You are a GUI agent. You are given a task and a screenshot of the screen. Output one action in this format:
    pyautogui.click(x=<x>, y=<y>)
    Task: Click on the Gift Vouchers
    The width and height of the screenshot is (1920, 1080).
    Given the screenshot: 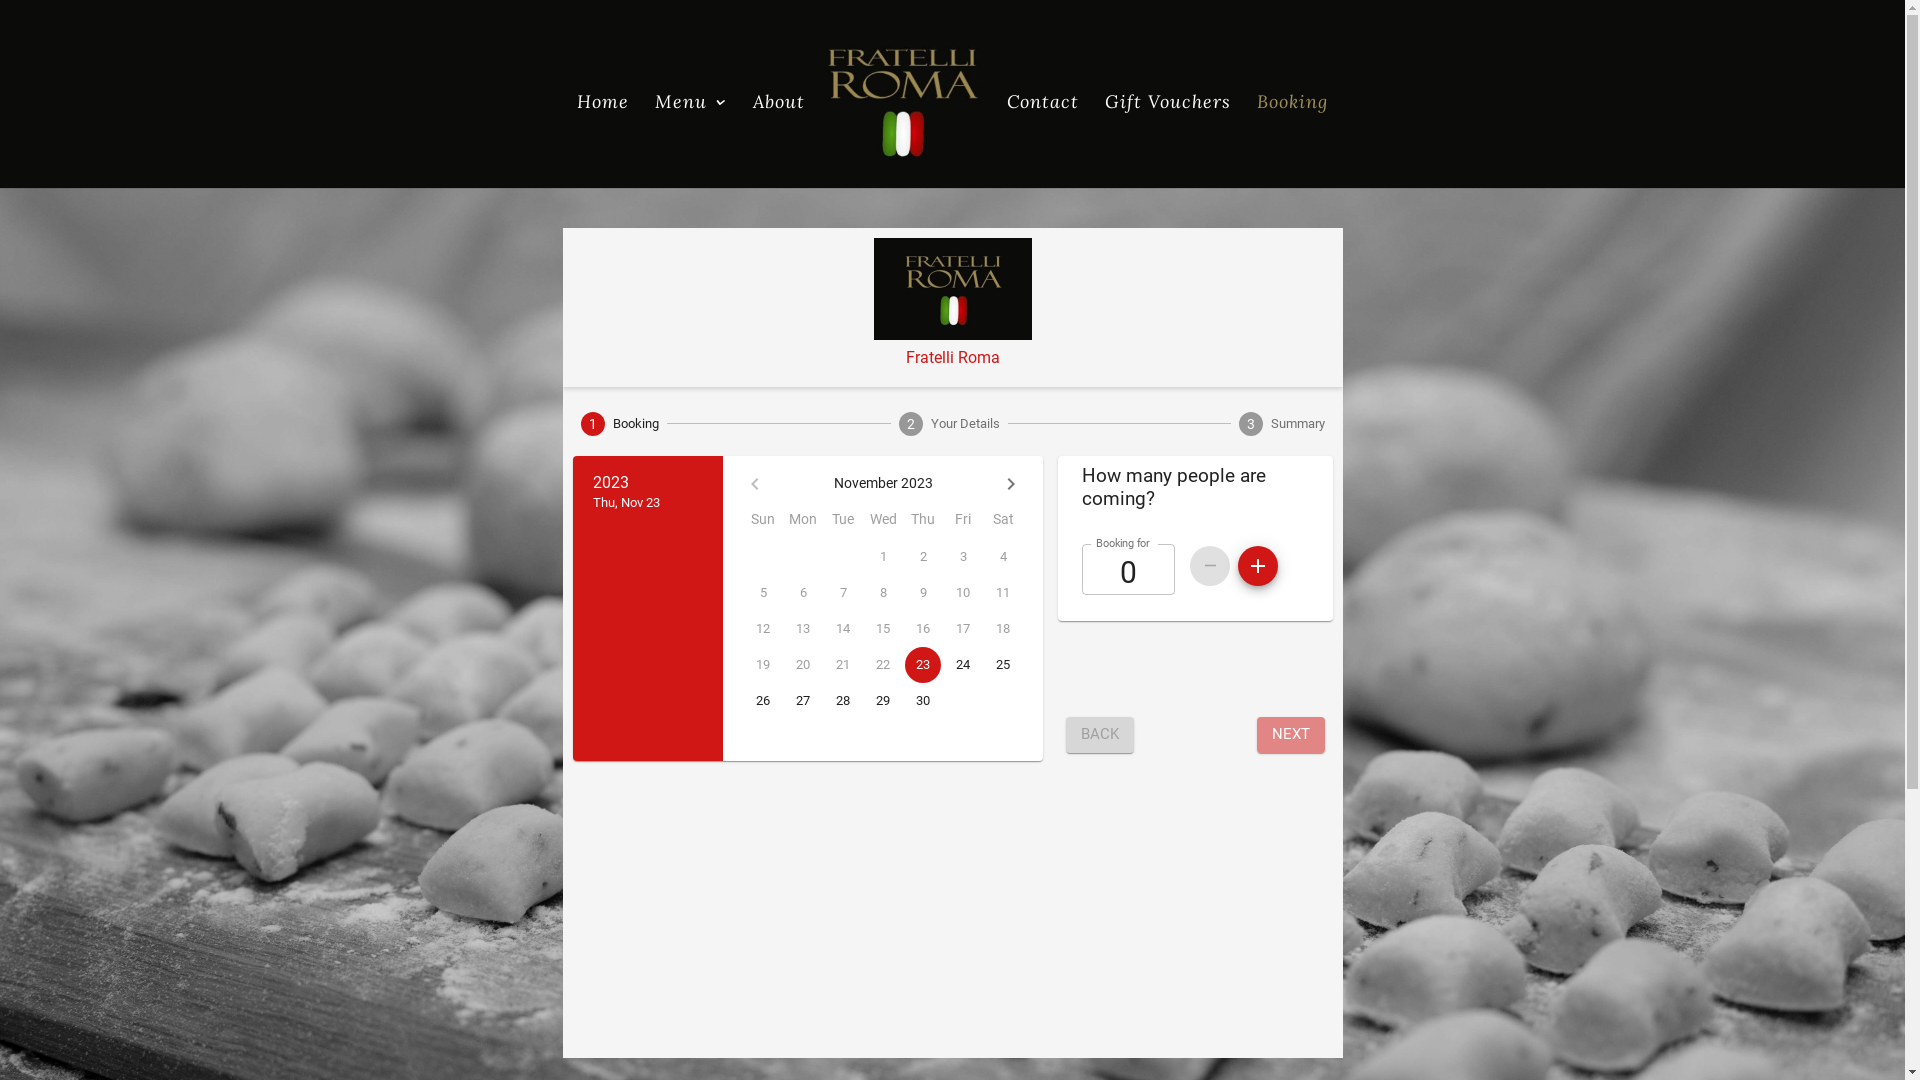 What is the action you would take?
    pyautogui.click(x=1168, y=142)
    